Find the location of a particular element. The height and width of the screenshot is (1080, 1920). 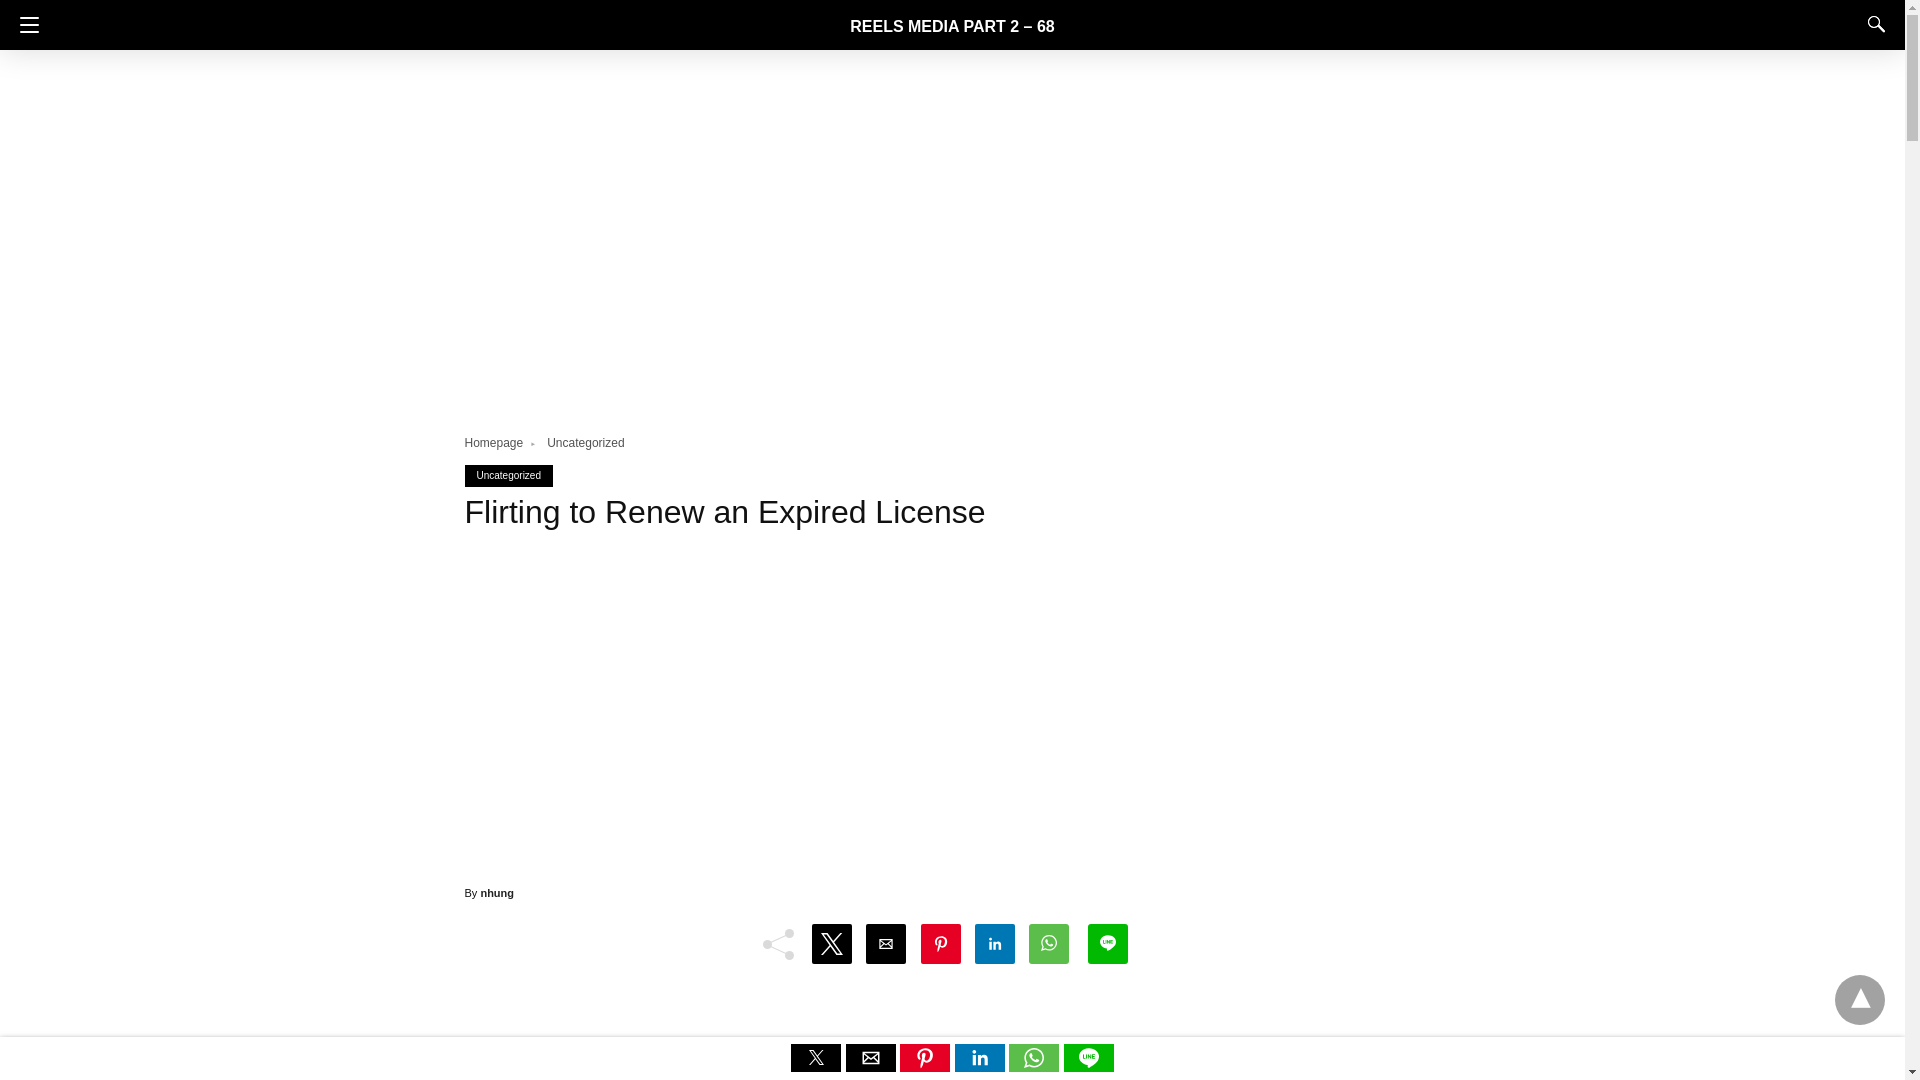

Uncategorized is located at coordinates (586, 443).